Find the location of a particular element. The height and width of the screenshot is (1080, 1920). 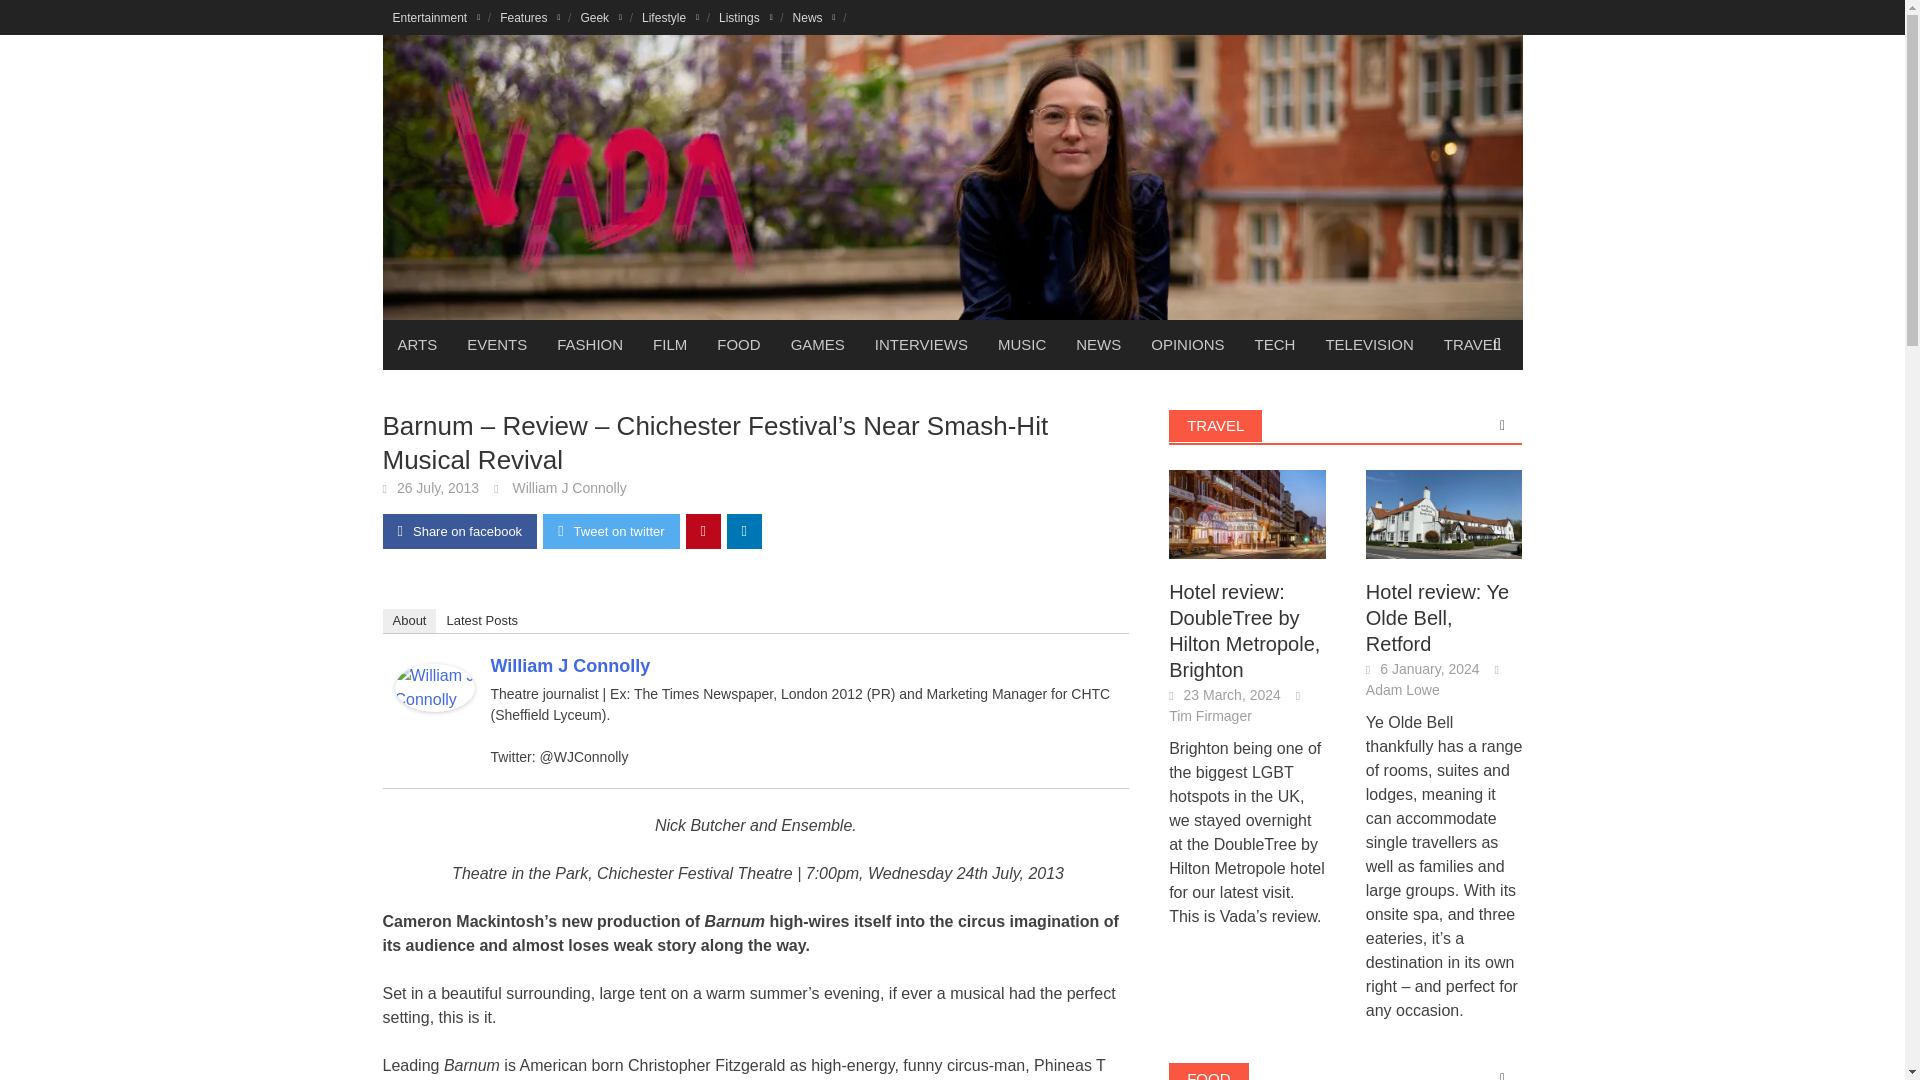

Geek is located at coordinates (600, 17).